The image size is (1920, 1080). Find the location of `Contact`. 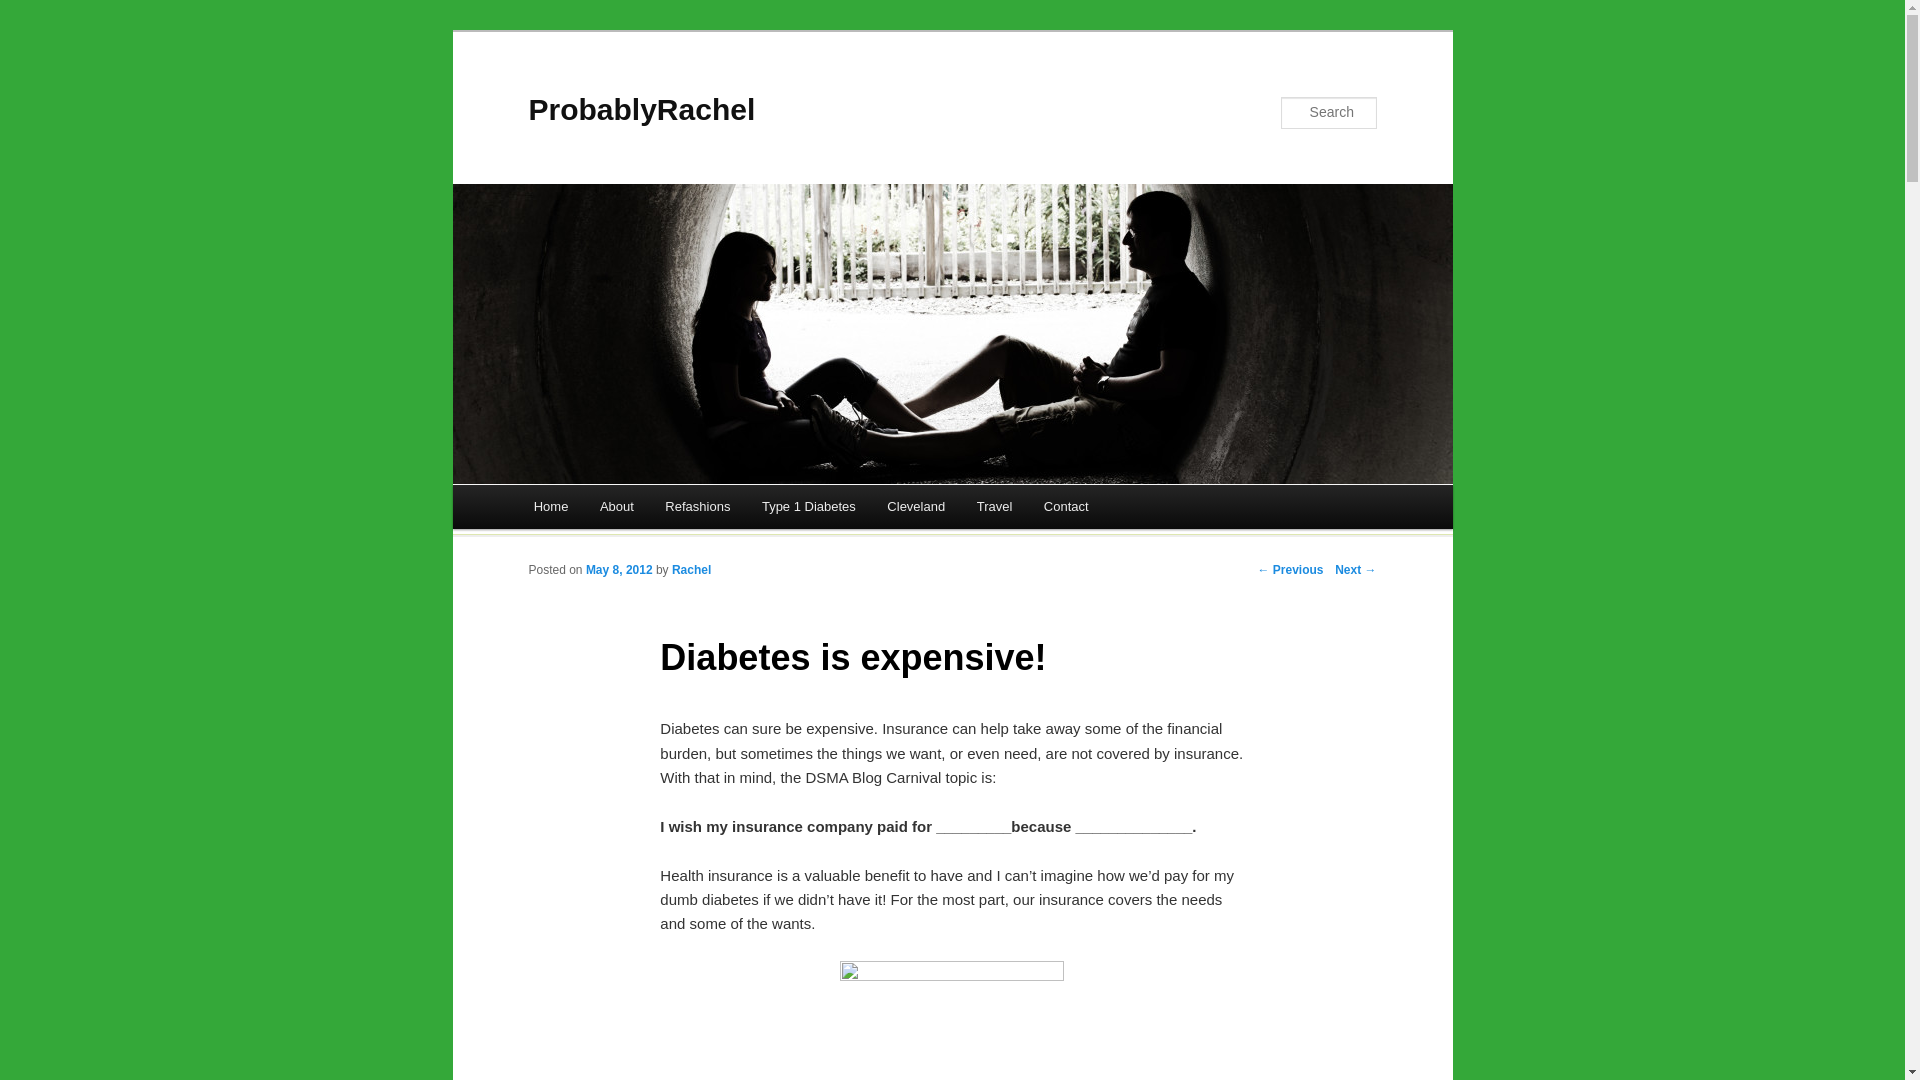

Contact is located at coordinates (1066, 506).